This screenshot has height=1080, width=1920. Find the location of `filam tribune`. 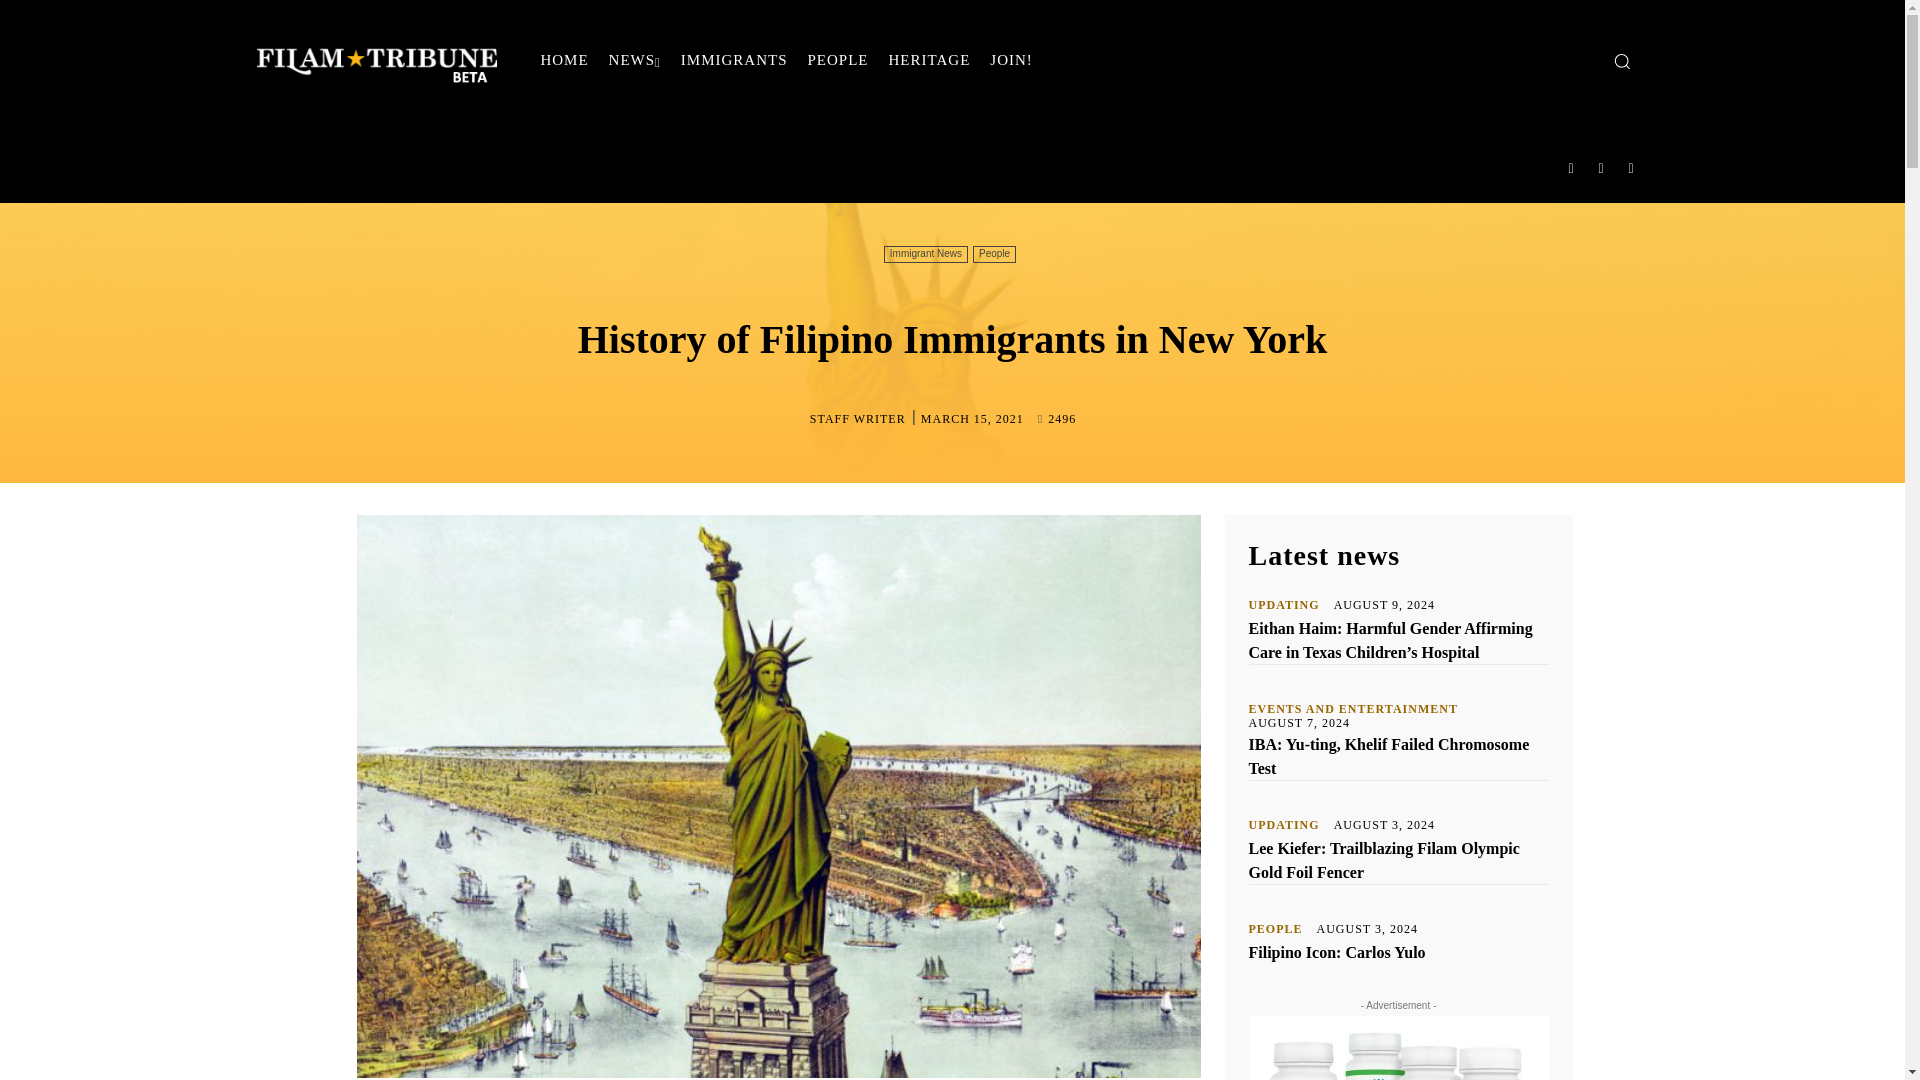

filam tribune is located at coordinates (375, 60).